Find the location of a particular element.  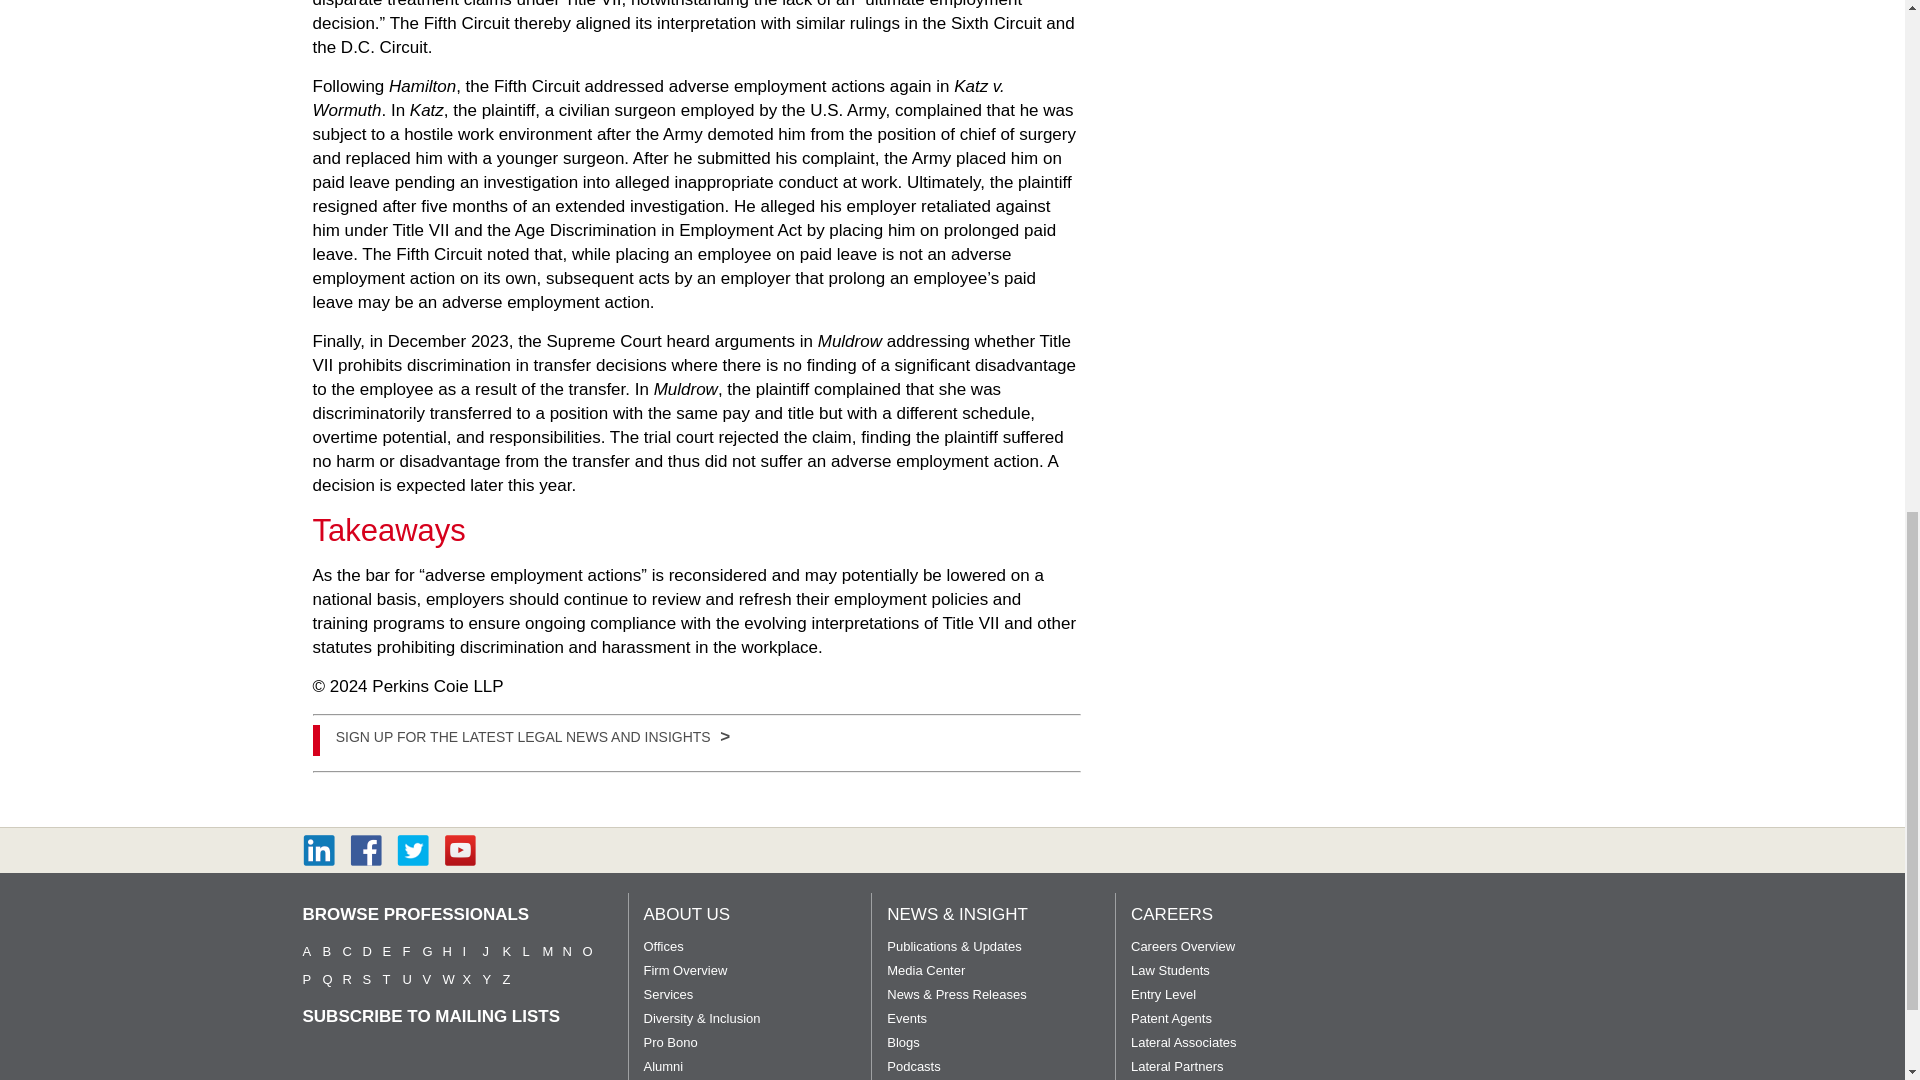

Media Center is located at coordinates (926, 970).